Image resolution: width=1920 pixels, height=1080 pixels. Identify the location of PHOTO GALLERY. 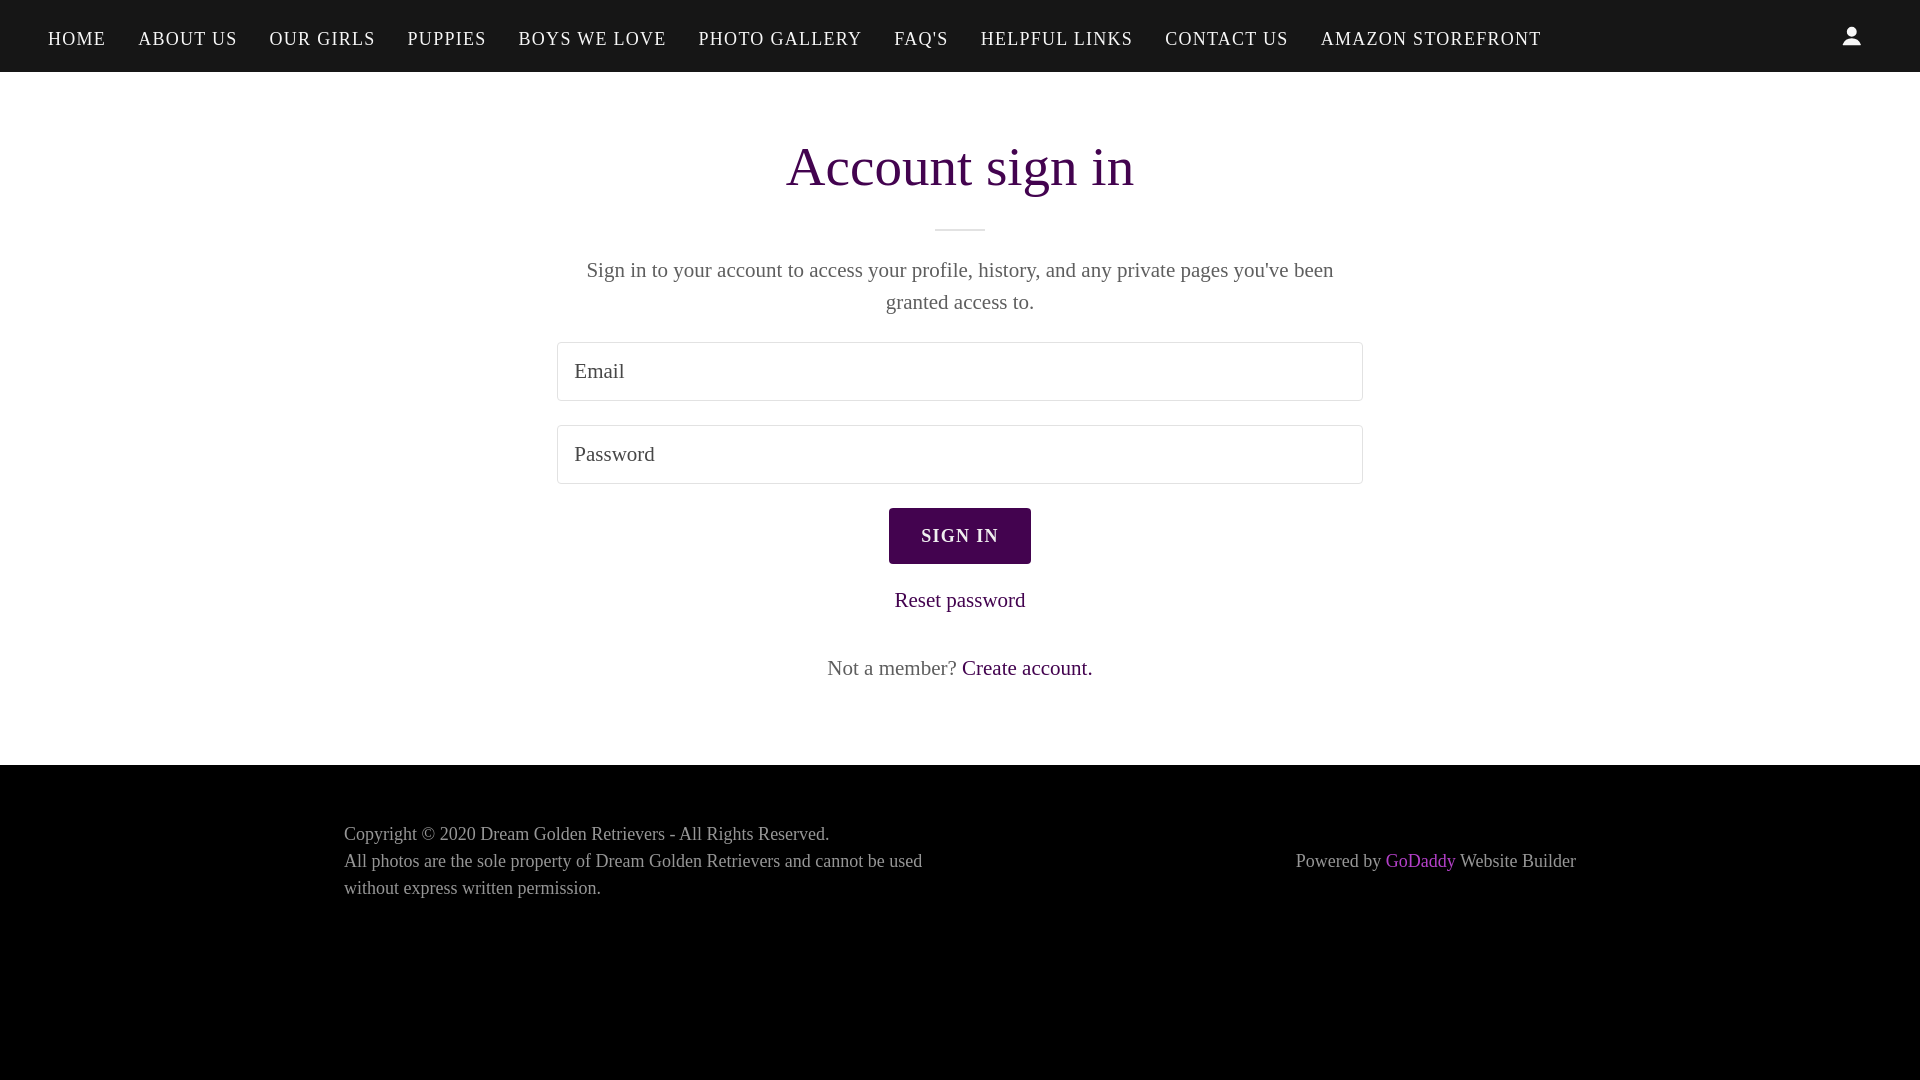
(781, 38).